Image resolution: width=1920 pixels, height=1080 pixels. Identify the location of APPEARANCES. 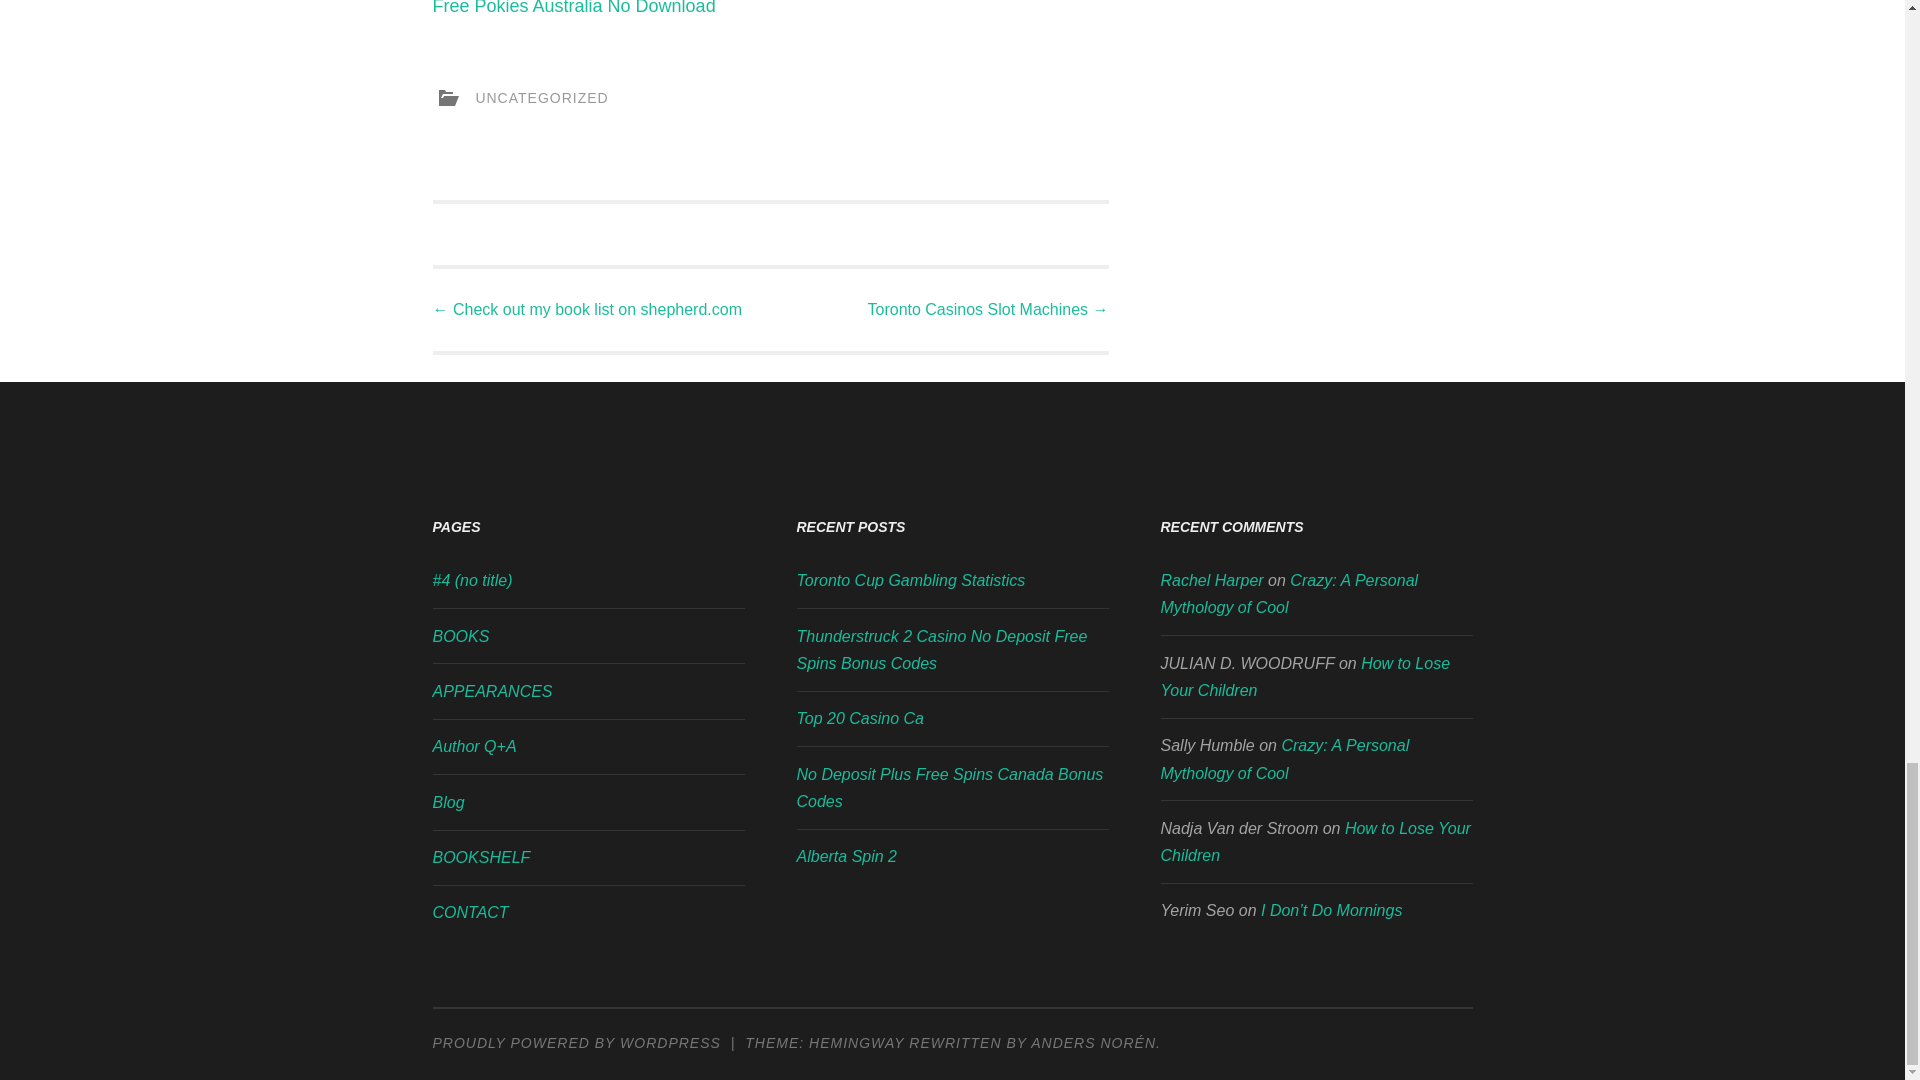
(492, 690).